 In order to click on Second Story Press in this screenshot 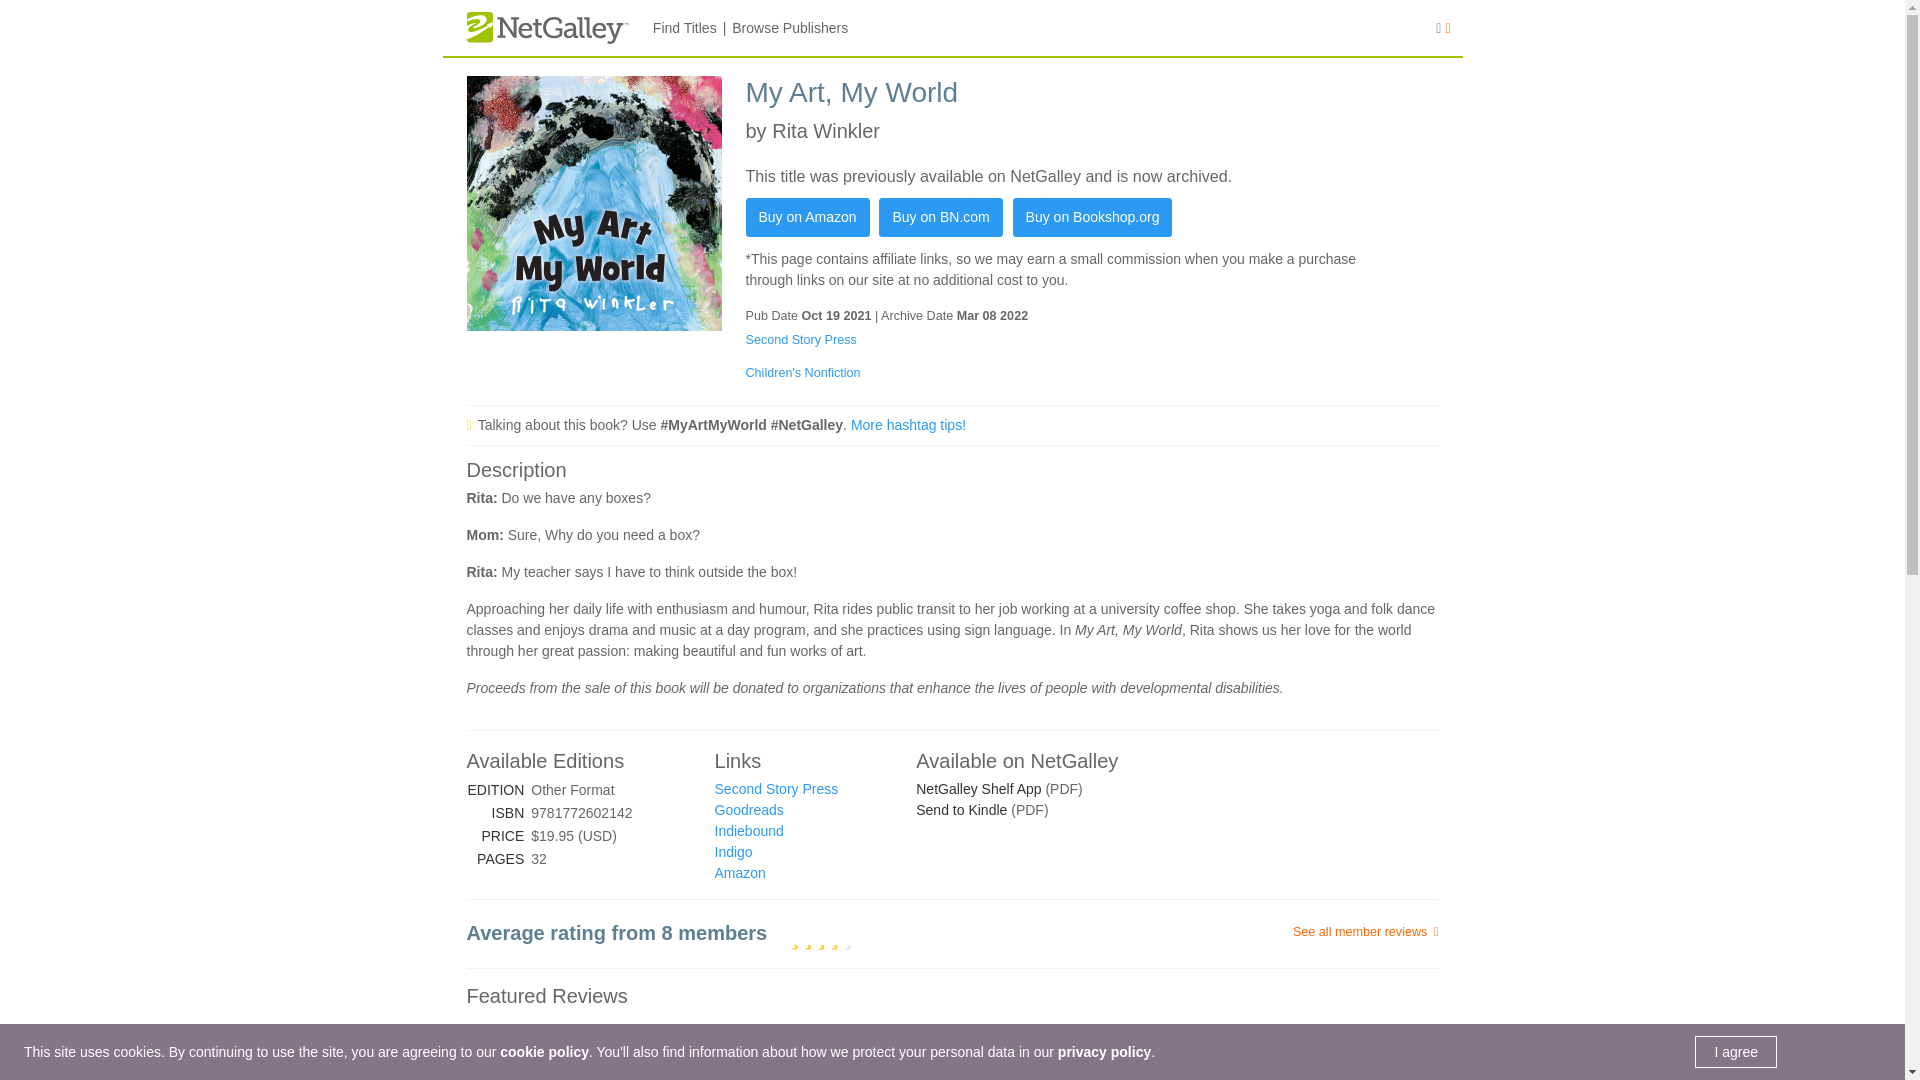, I will do `click(776, 788)`.